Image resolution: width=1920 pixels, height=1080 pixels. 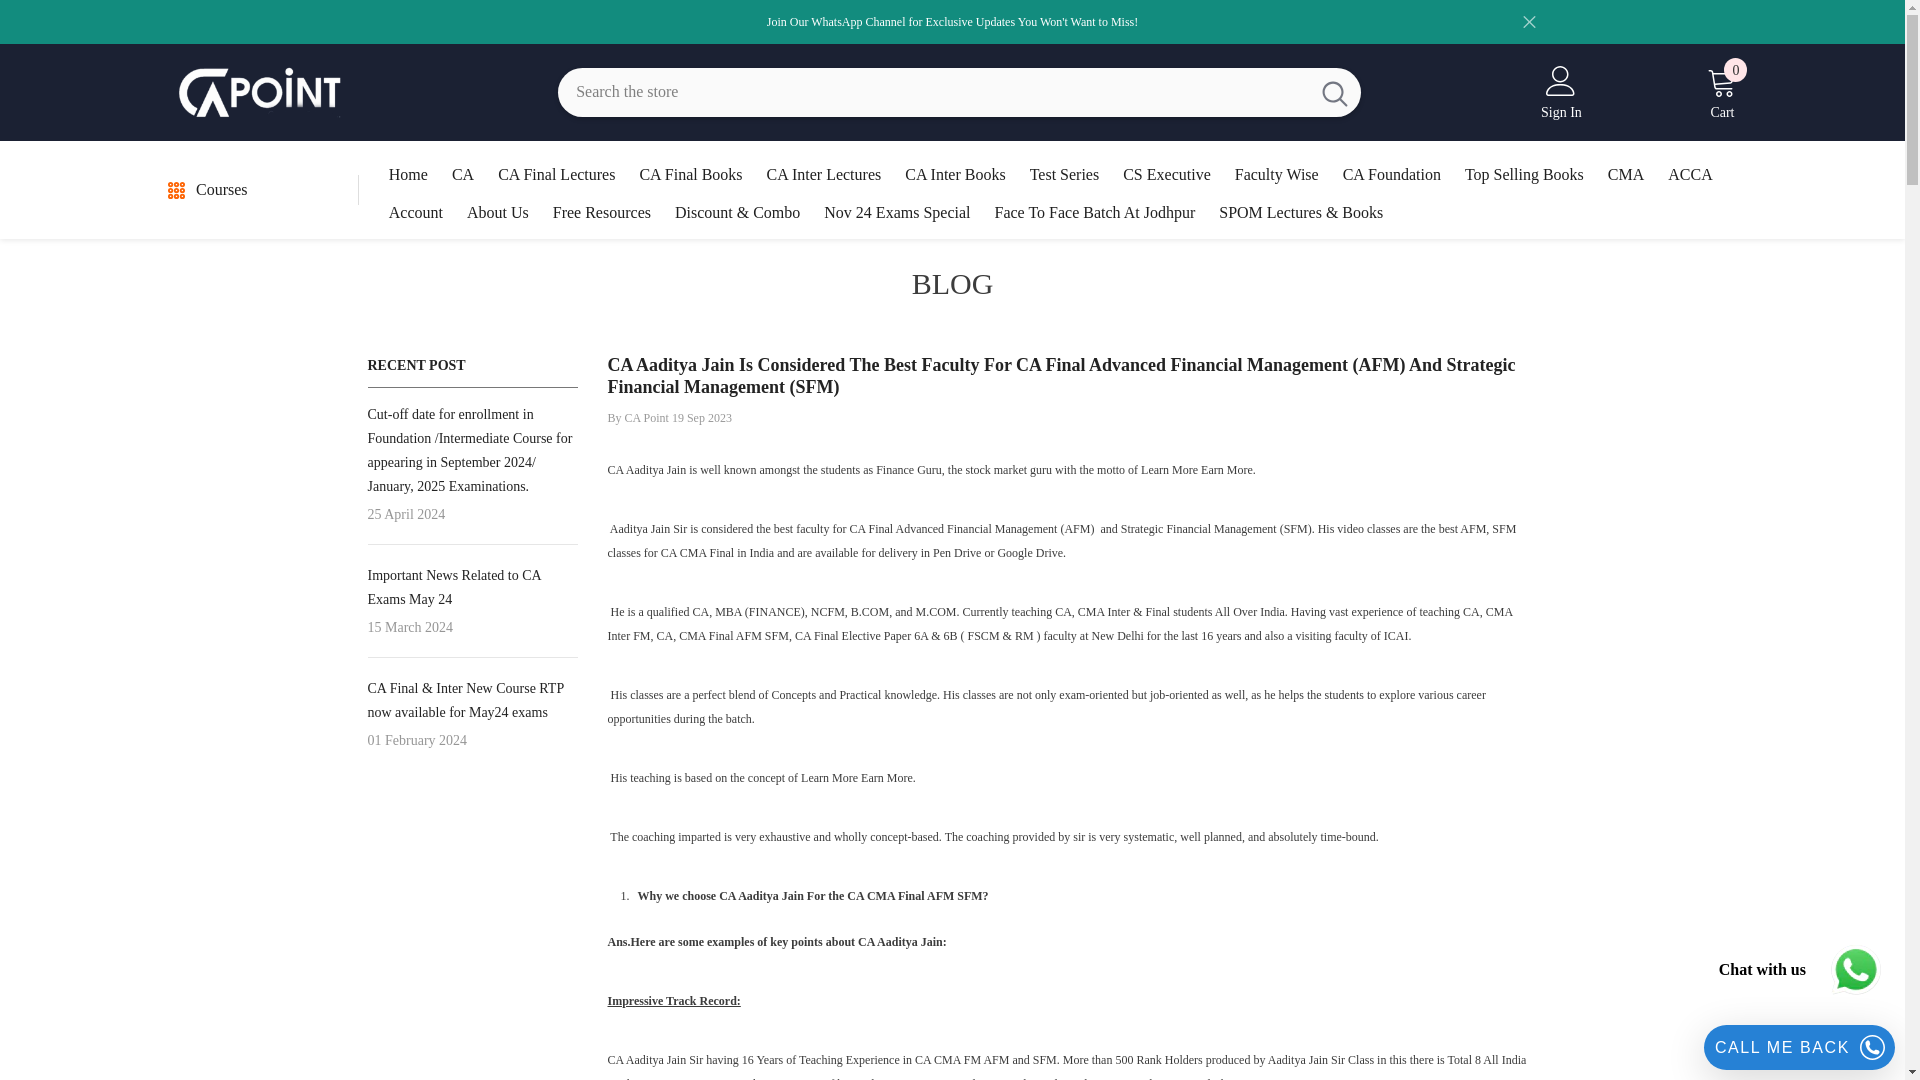 What do you see at coordinates (1722, 92) in the screenshot?
I see `Close` at bounding box center [1722, 92].